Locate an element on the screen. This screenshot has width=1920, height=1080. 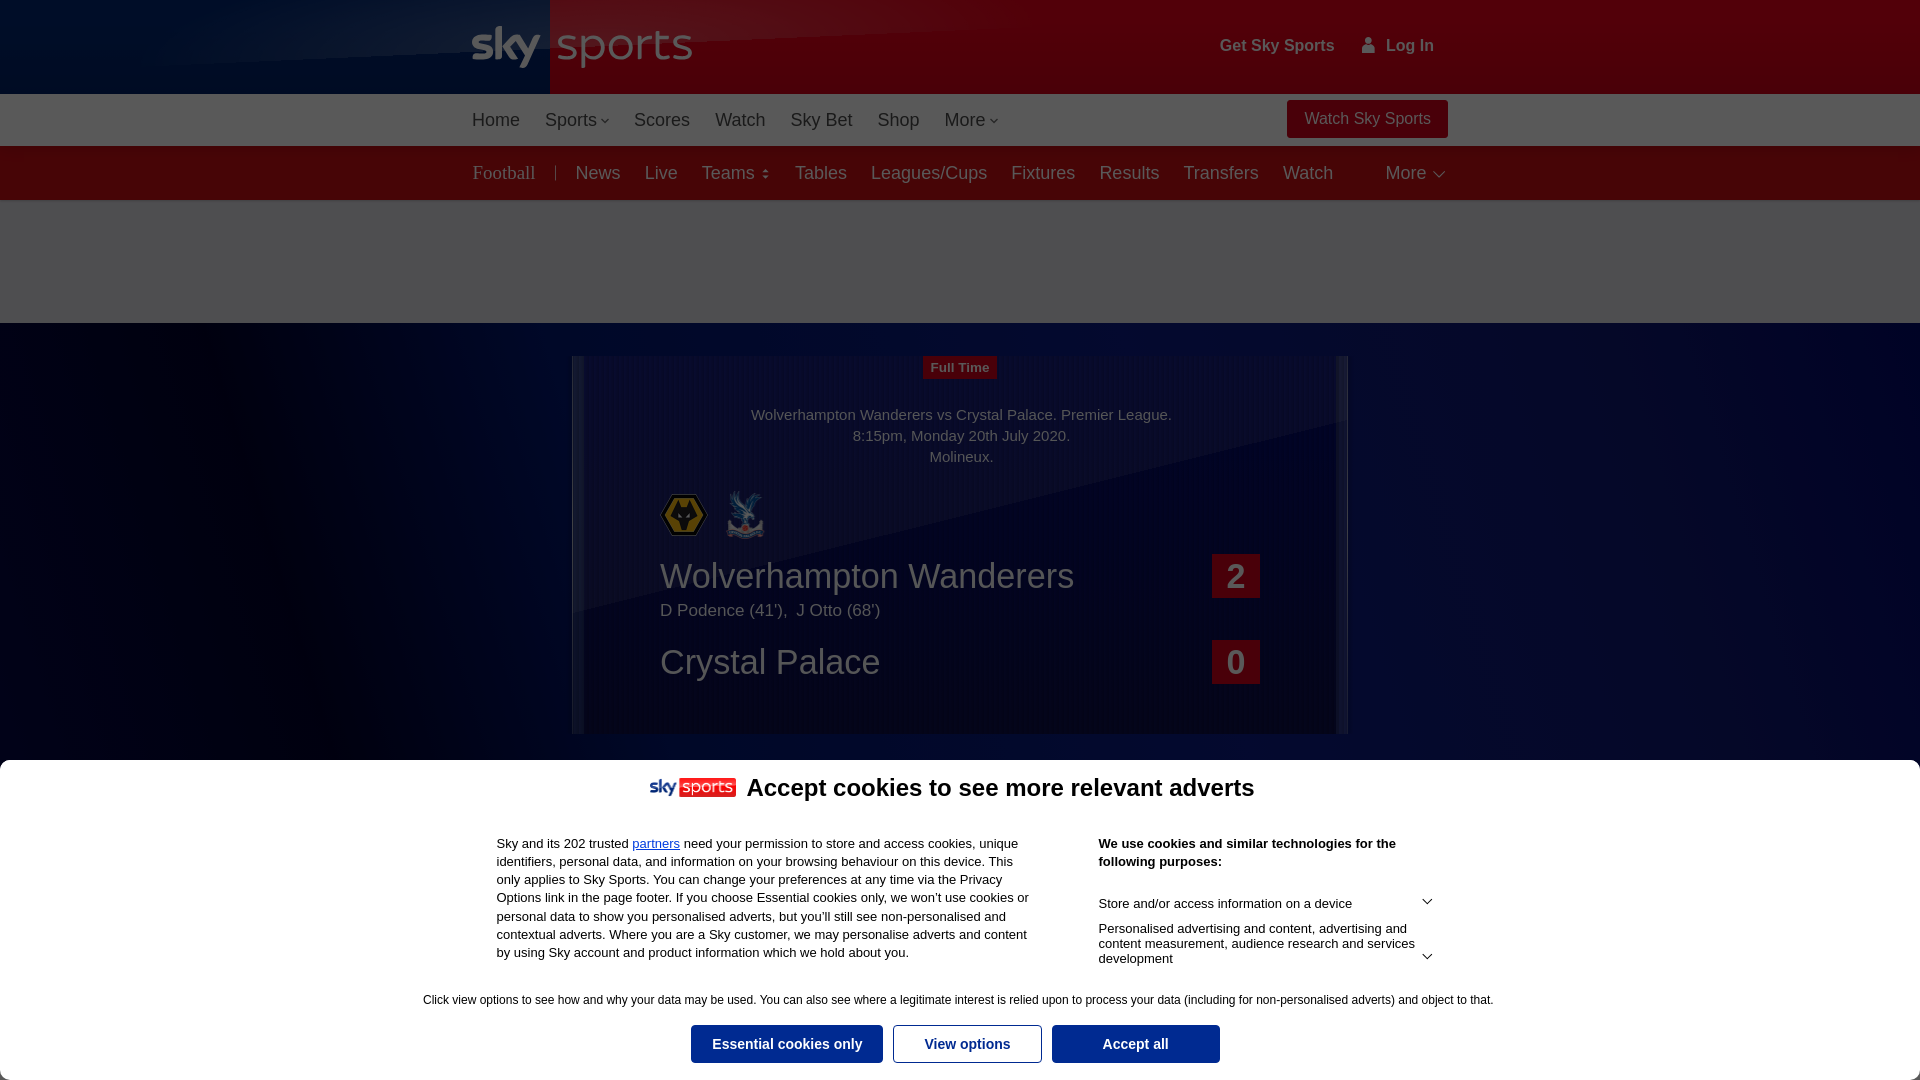
Watch Sky Sports is located at coordinates (1366, 119).